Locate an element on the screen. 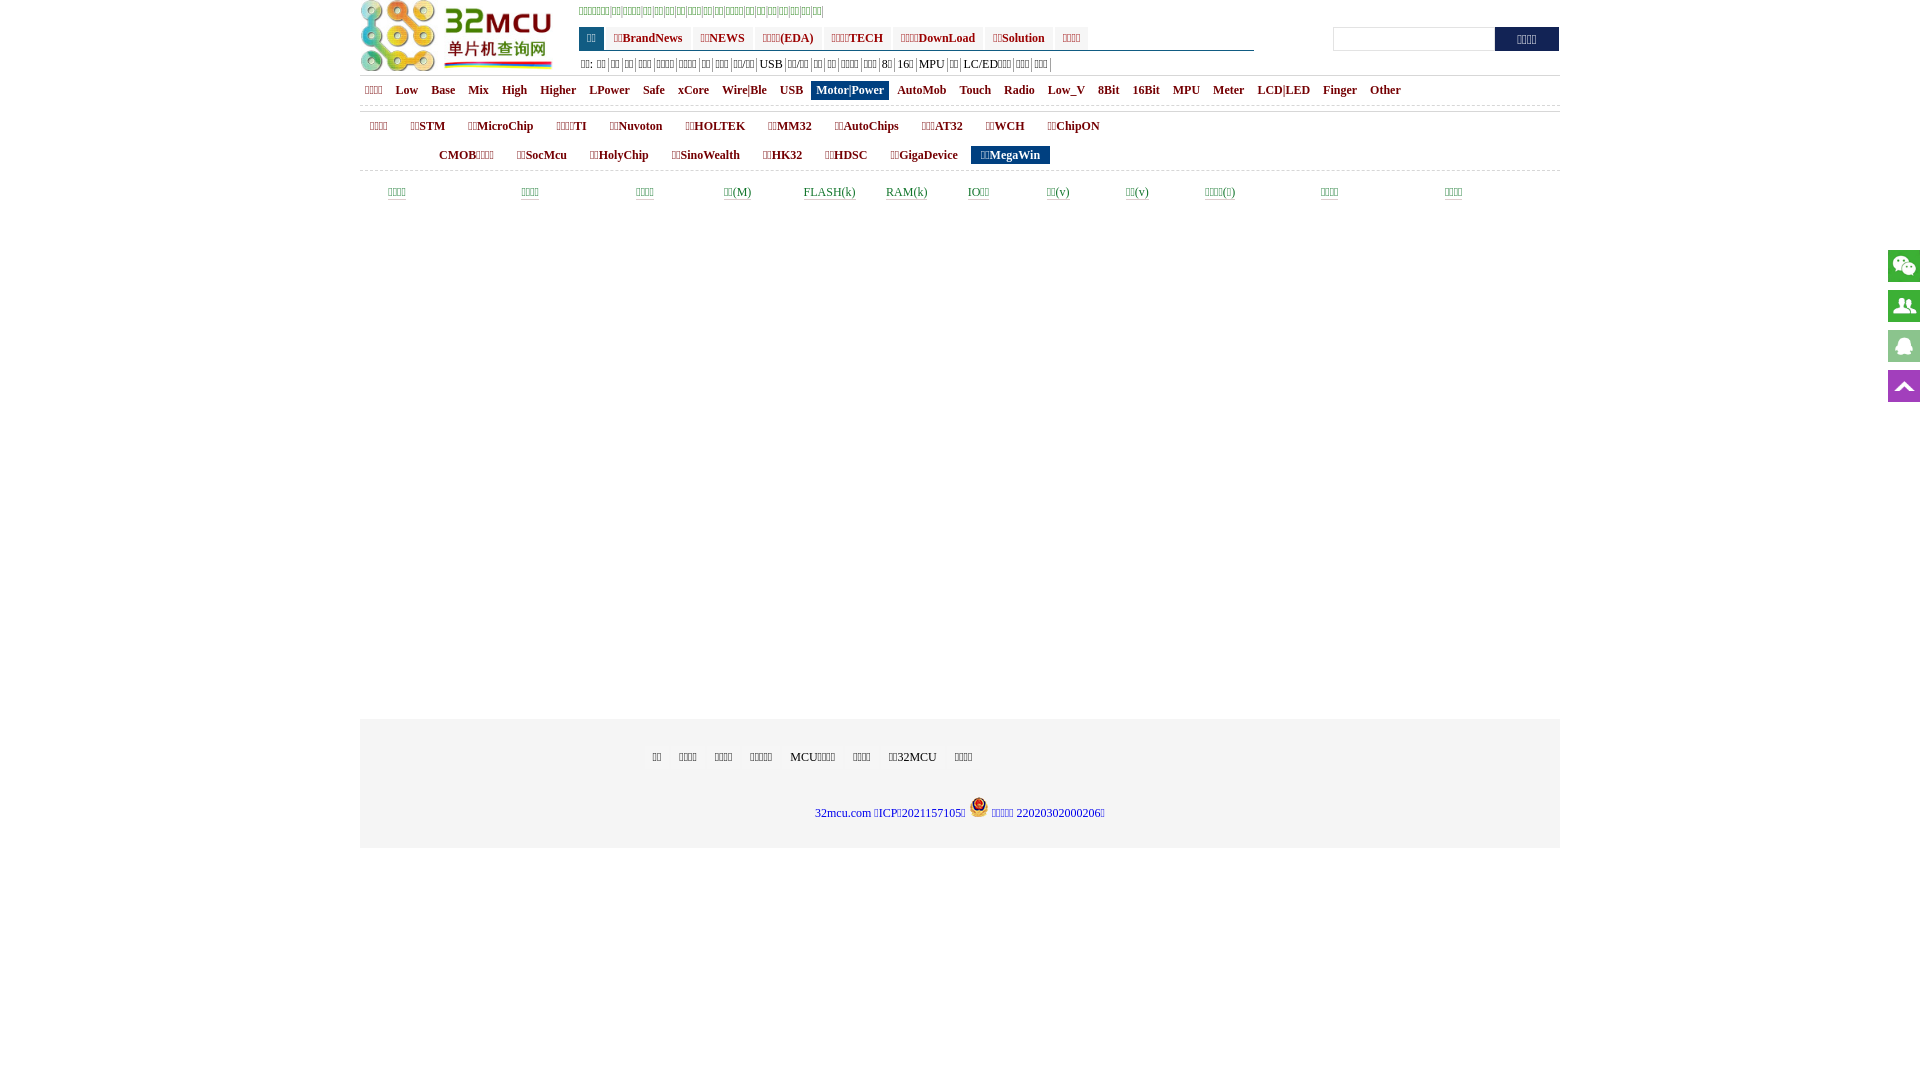  High is located at coordinates (514, 90).